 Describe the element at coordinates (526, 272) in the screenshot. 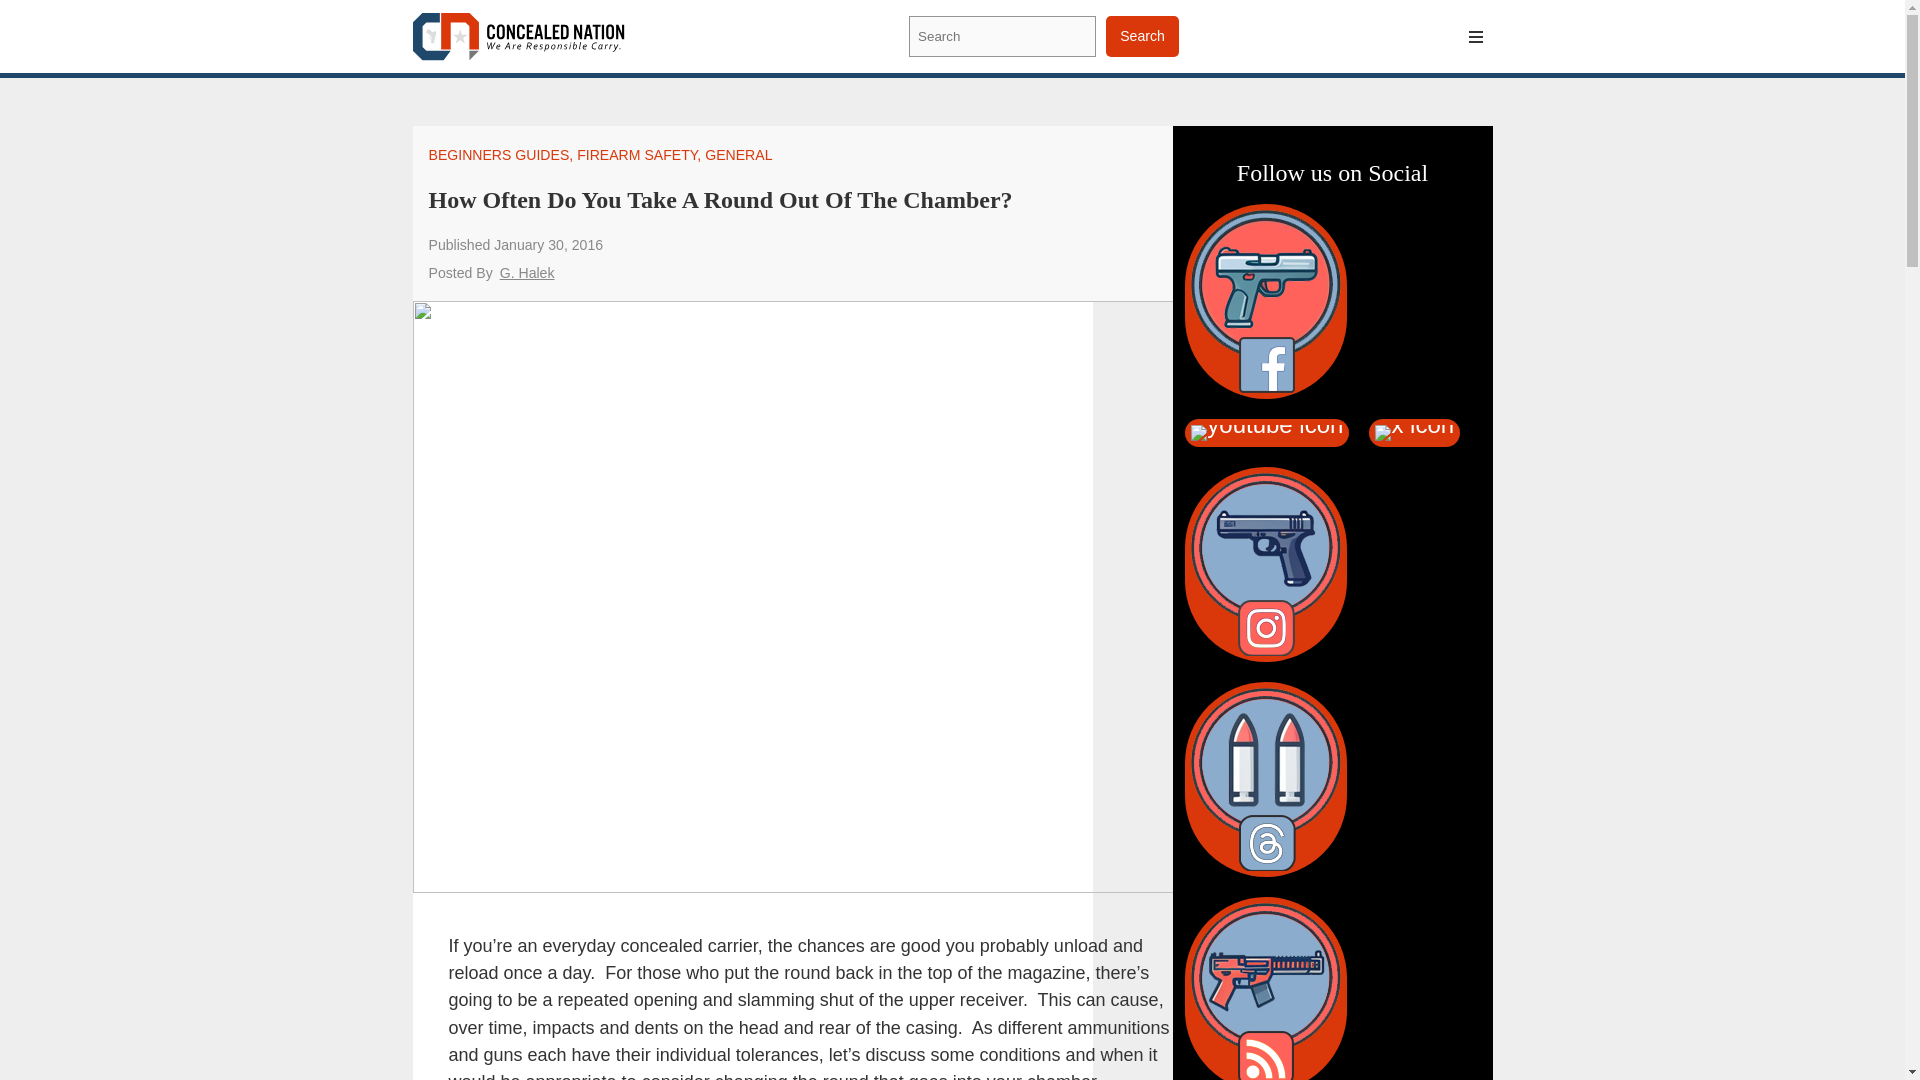

I see `G. Halek` at that location.